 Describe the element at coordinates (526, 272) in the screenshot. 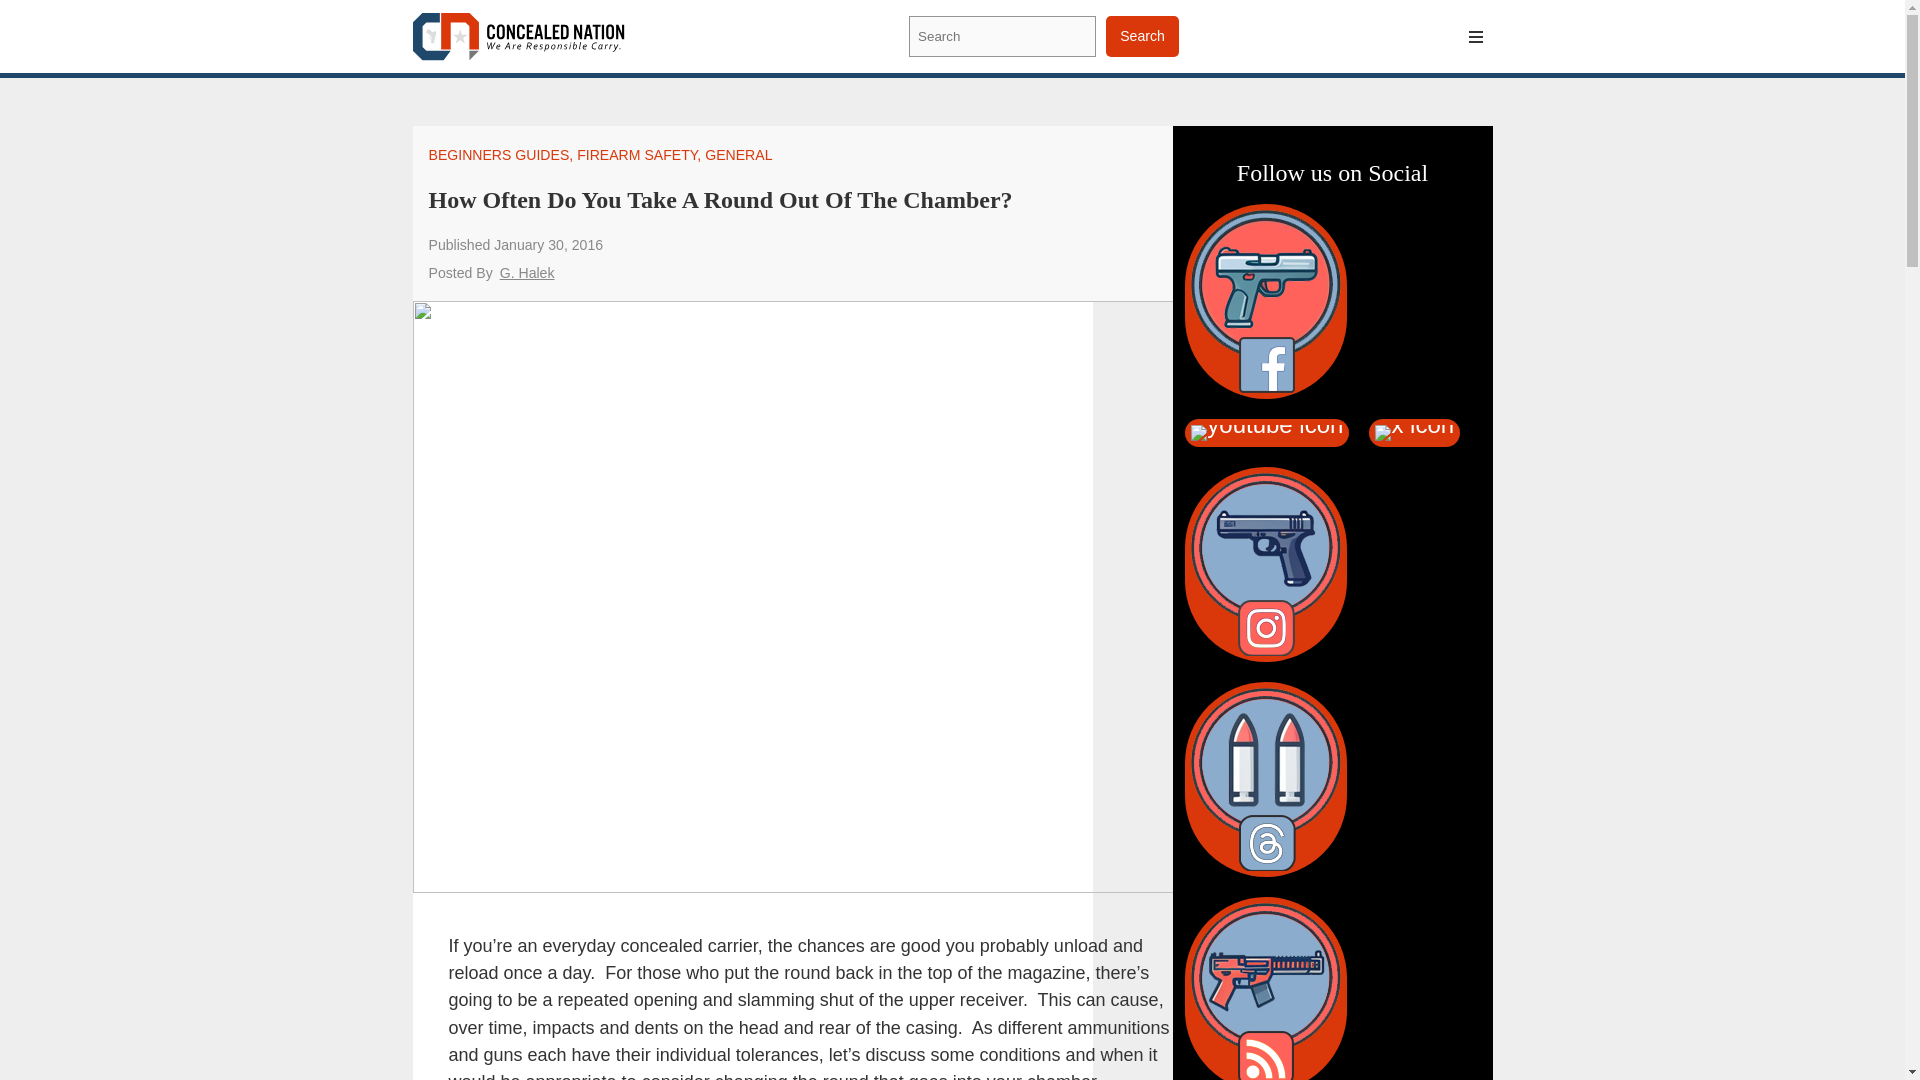

I see `G. Halek` at that location.